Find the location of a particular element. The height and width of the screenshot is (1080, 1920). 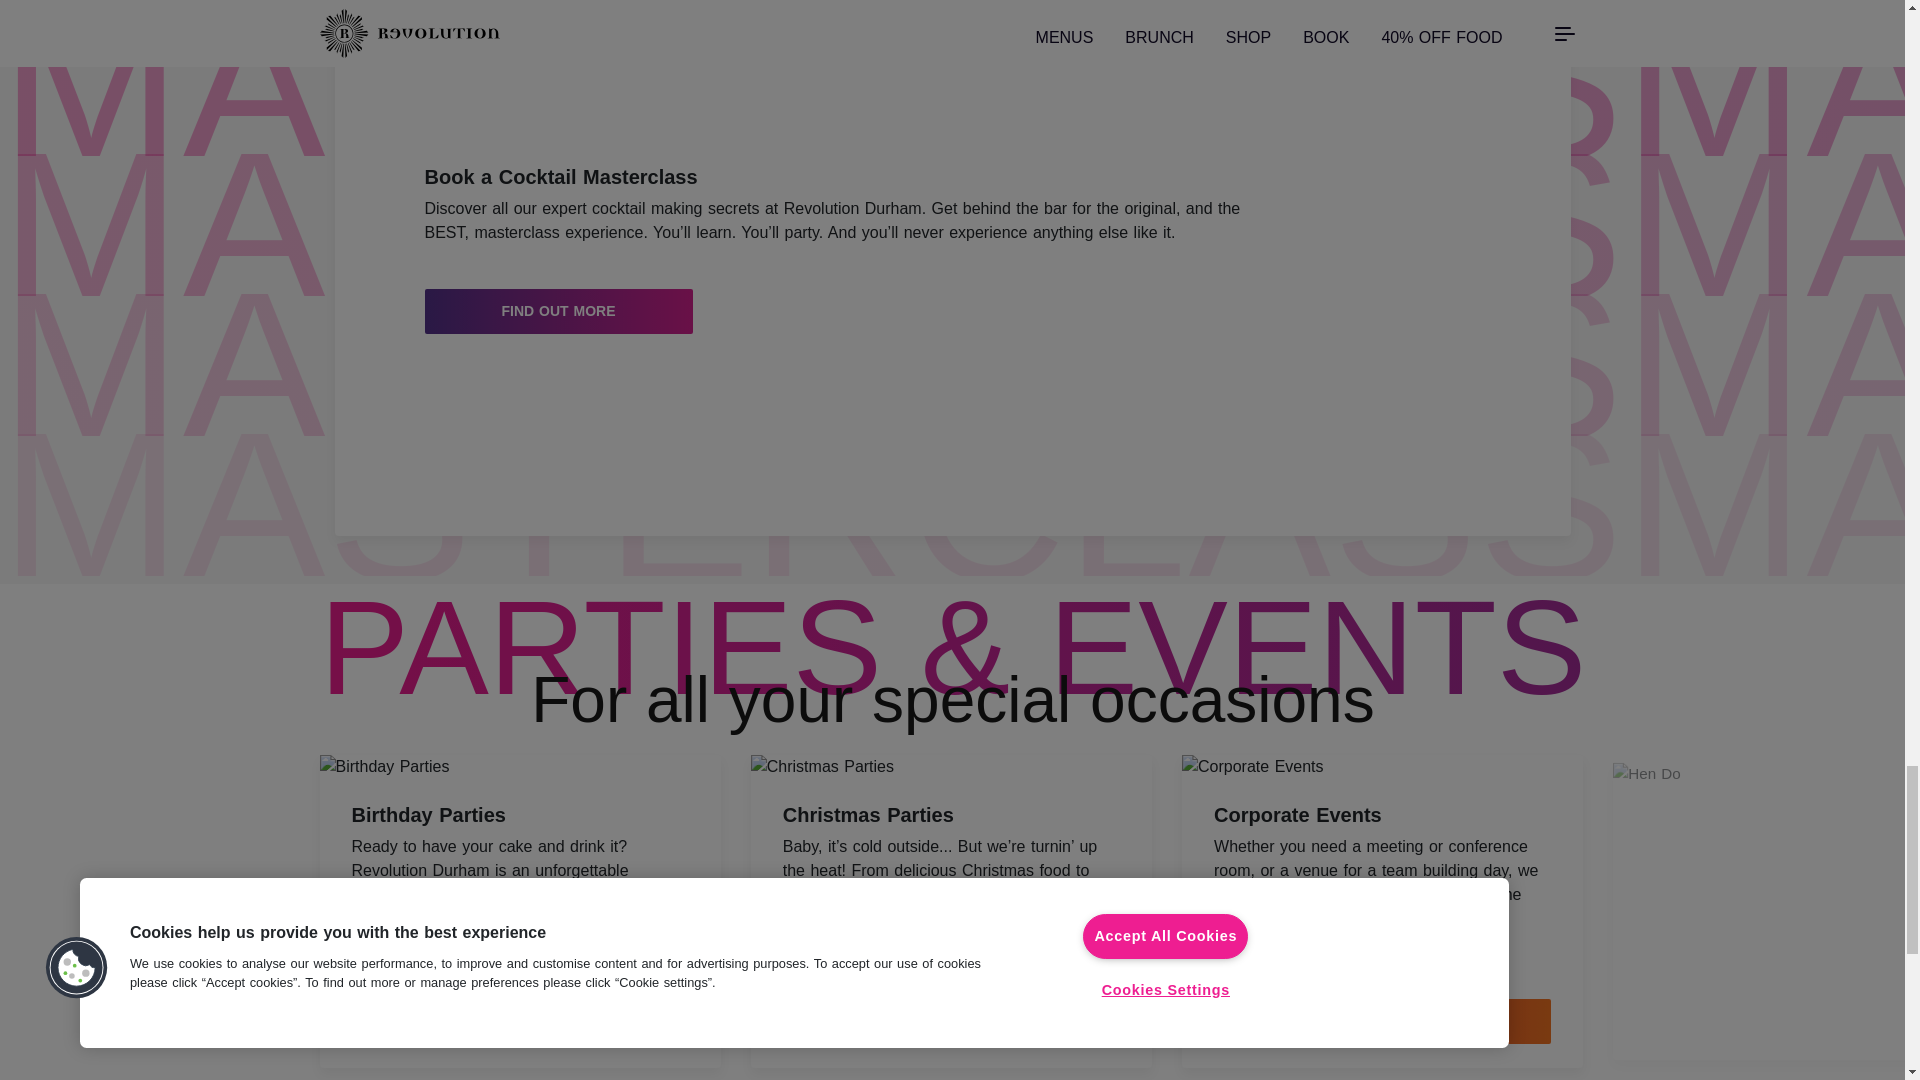

Find out more is located at coordinates (951, 1022).